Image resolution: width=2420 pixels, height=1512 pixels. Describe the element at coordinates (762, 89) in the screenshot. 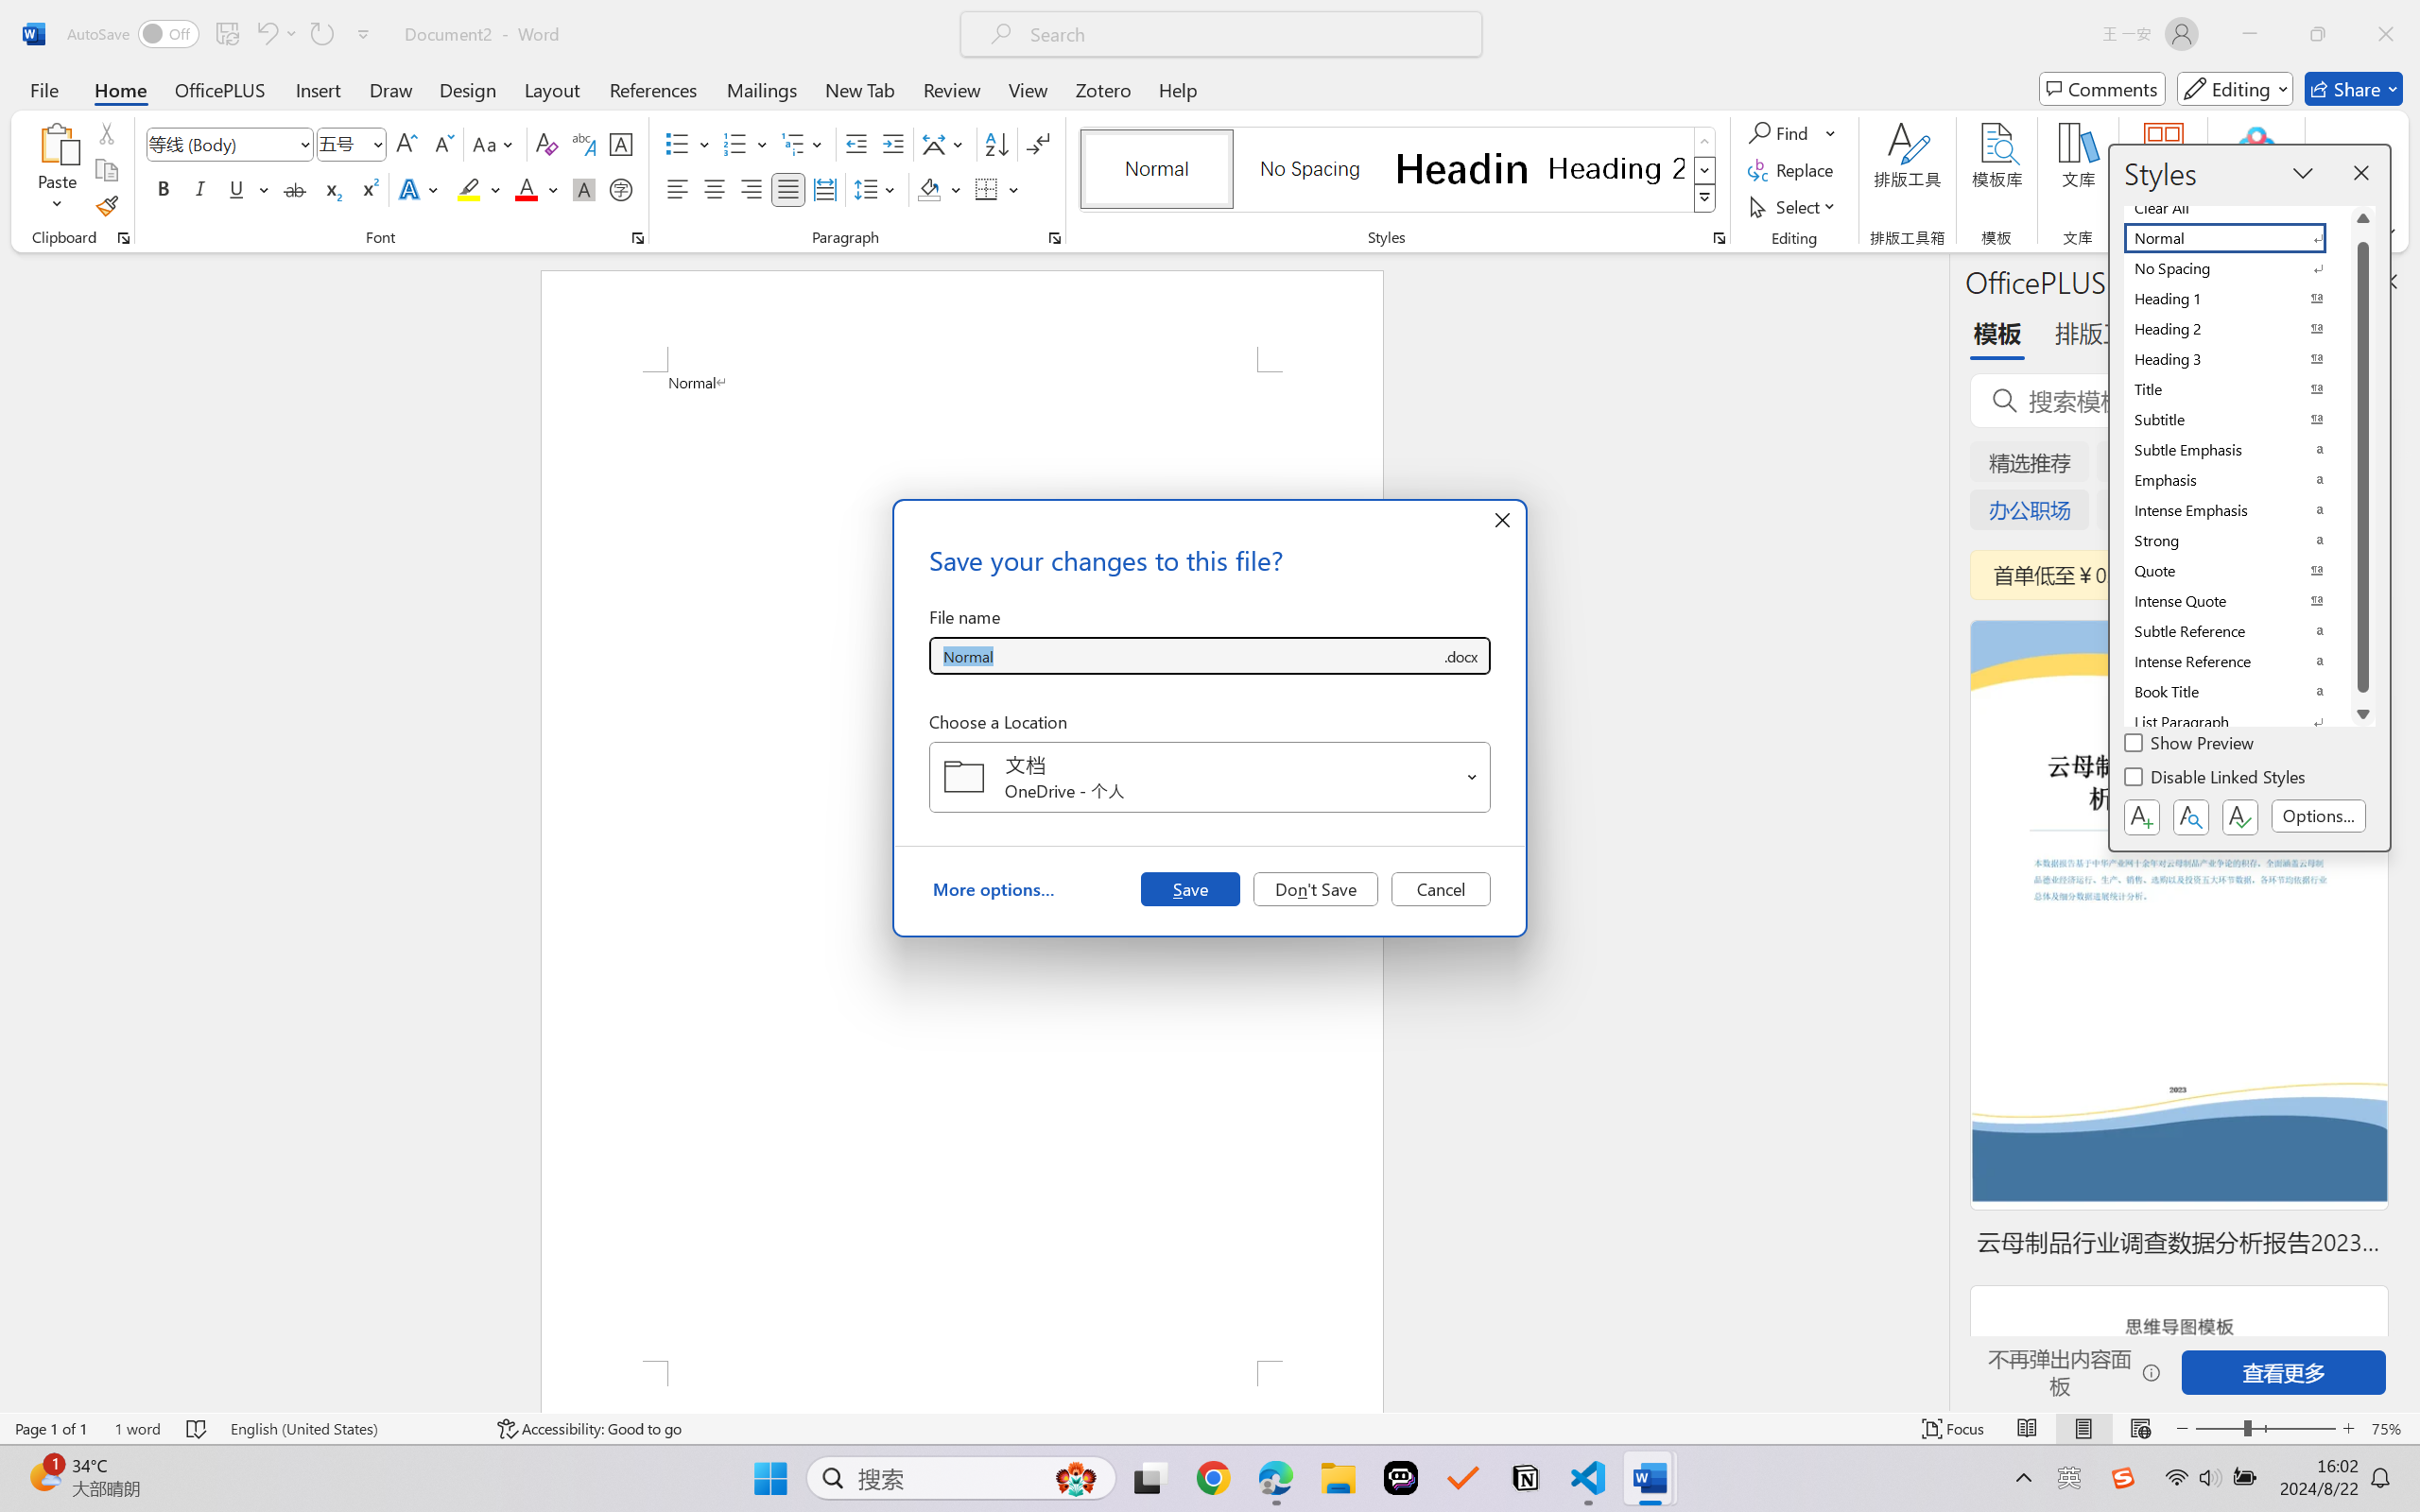

I see `Mailings` at that location.